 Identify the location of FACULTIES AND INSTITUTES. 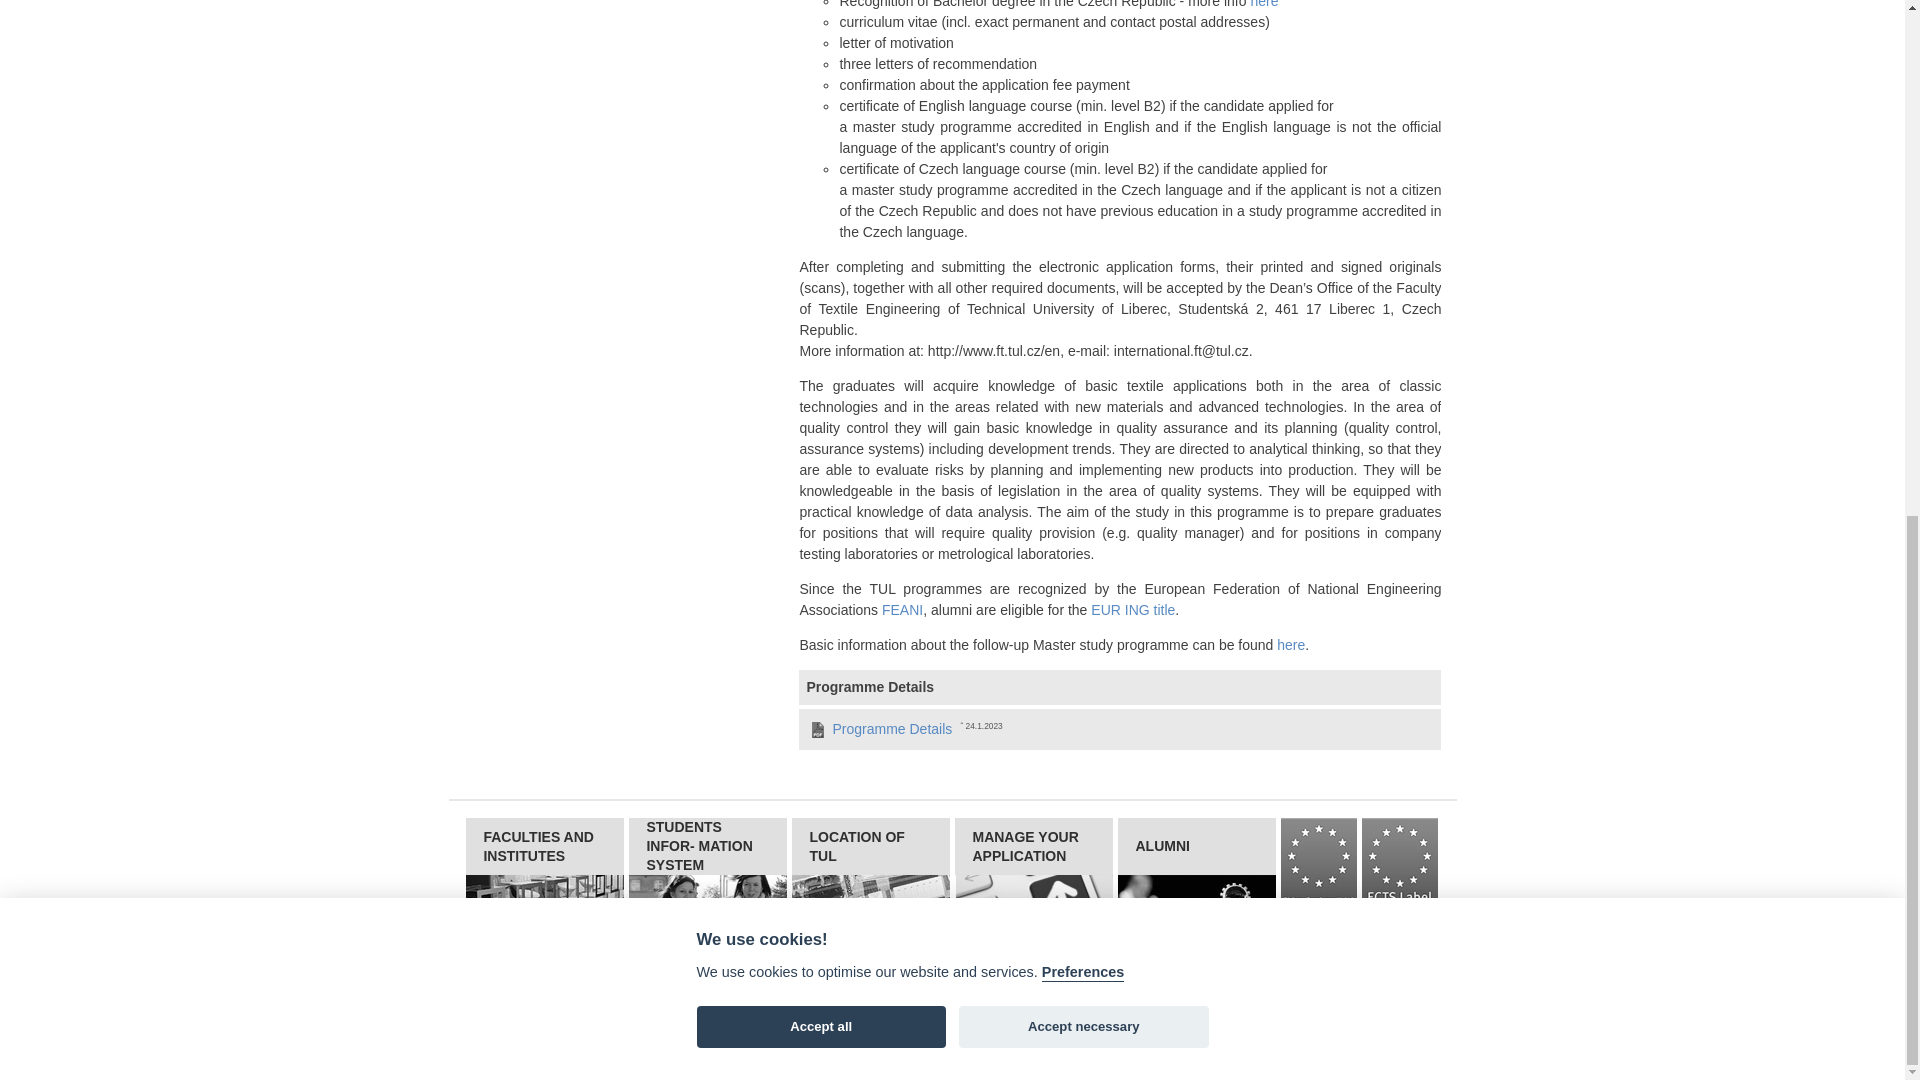
(545, 875).